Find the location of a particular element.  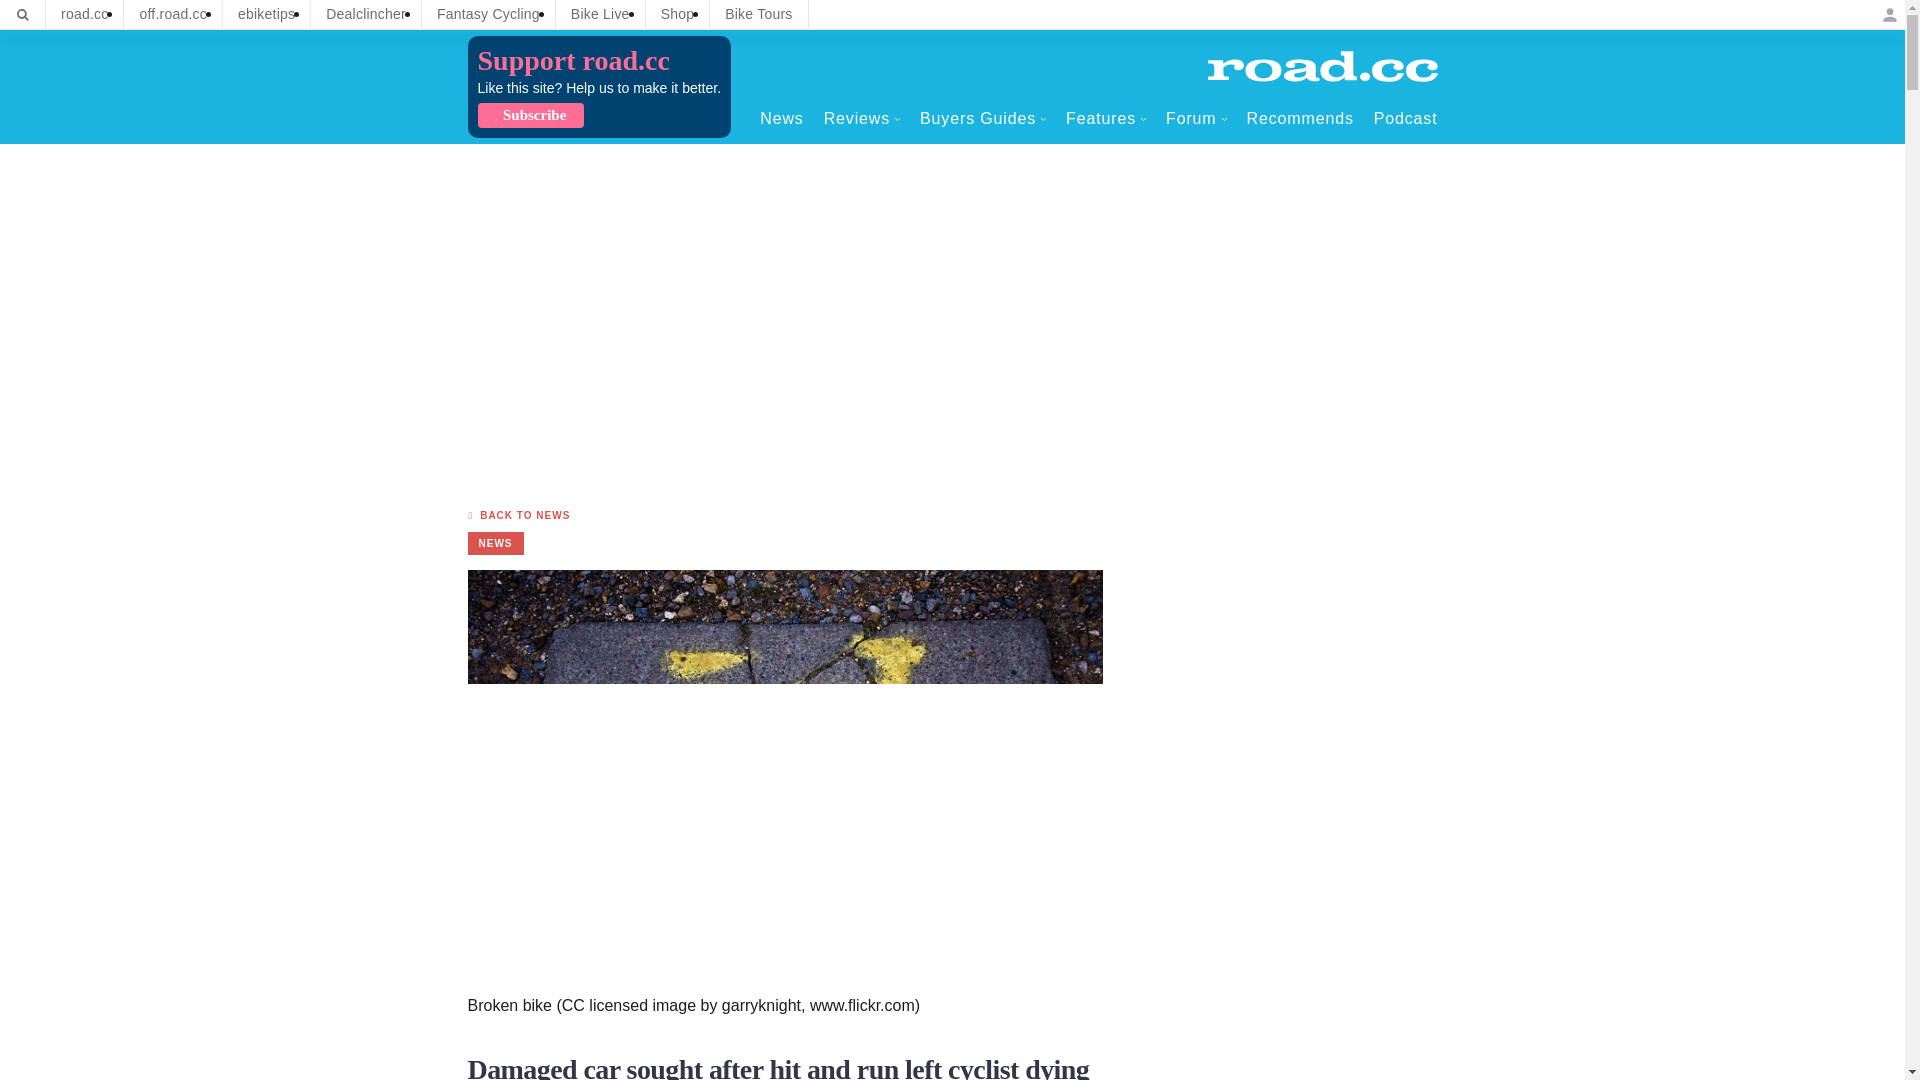

Shop is located at coordinates (678, 14).